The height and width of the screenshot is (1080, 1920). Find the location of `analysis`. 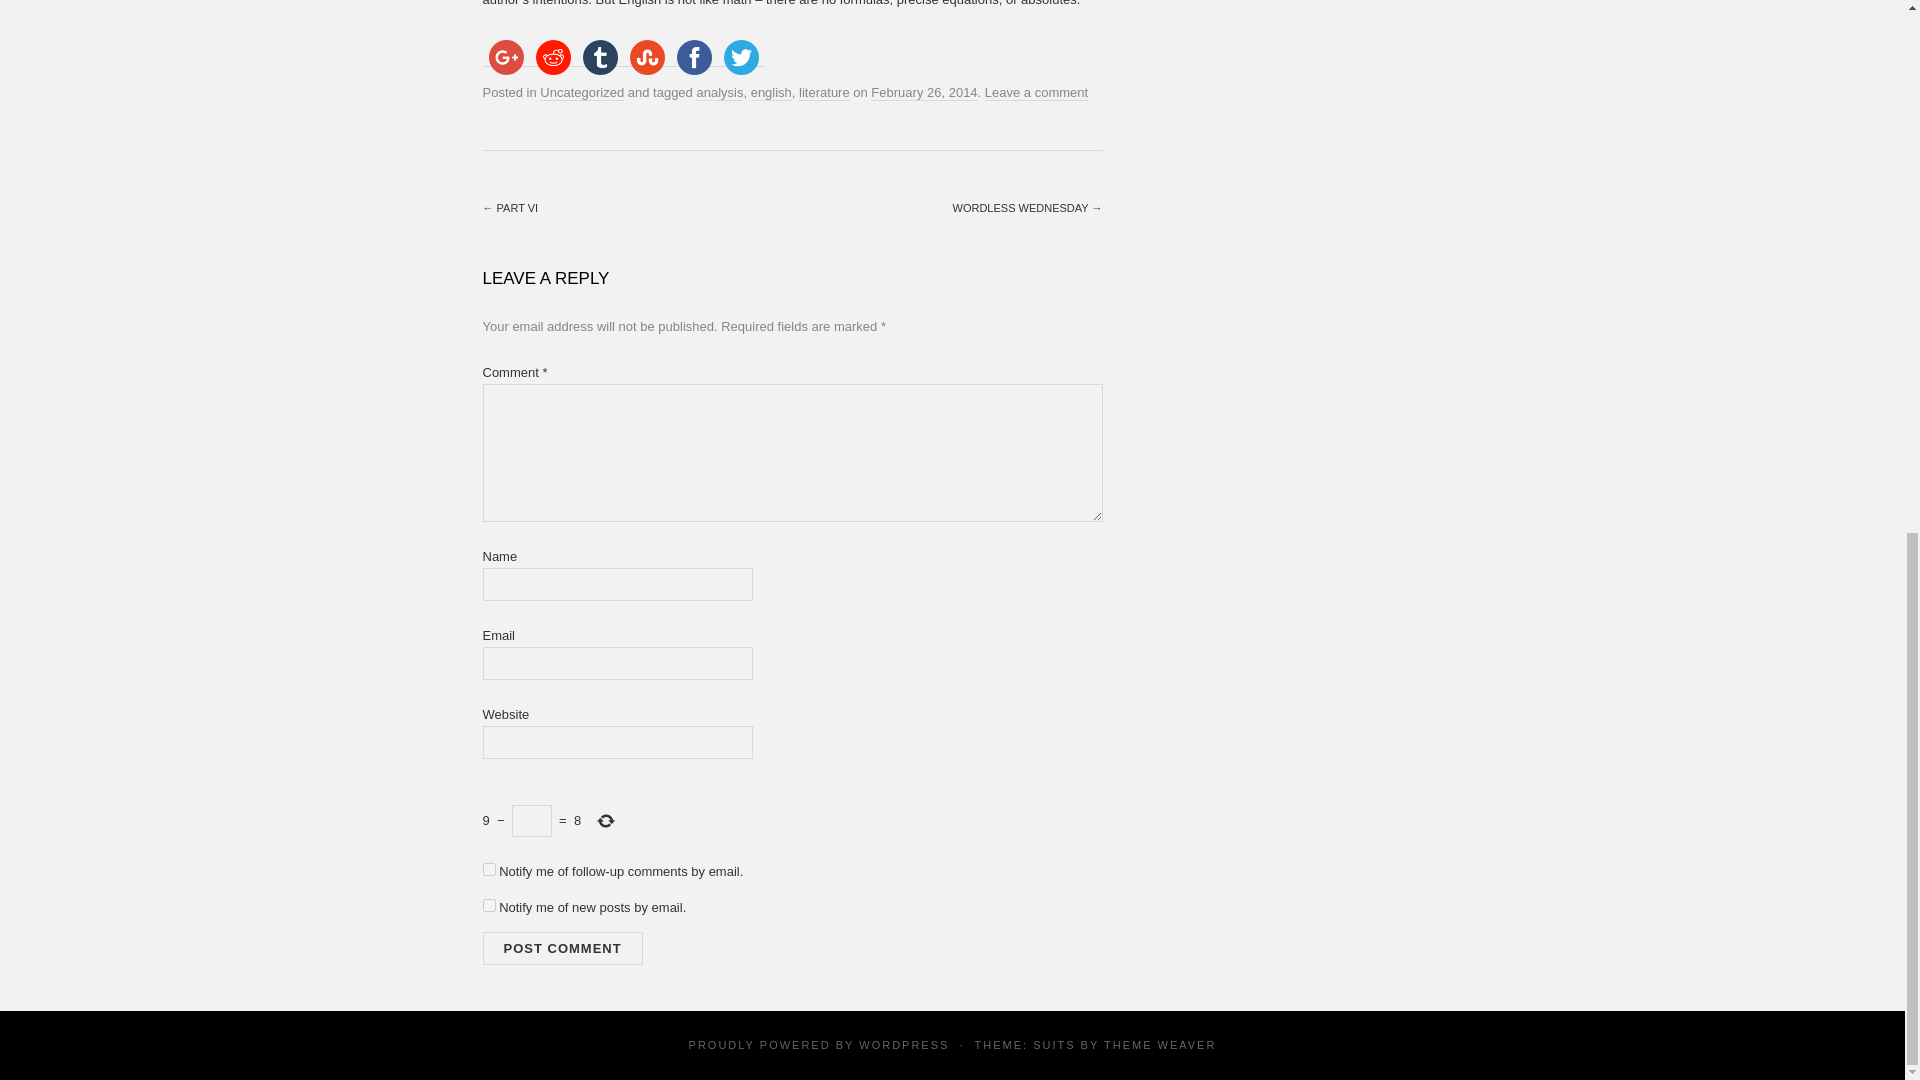

analysis is located at coordinates (719, 93).